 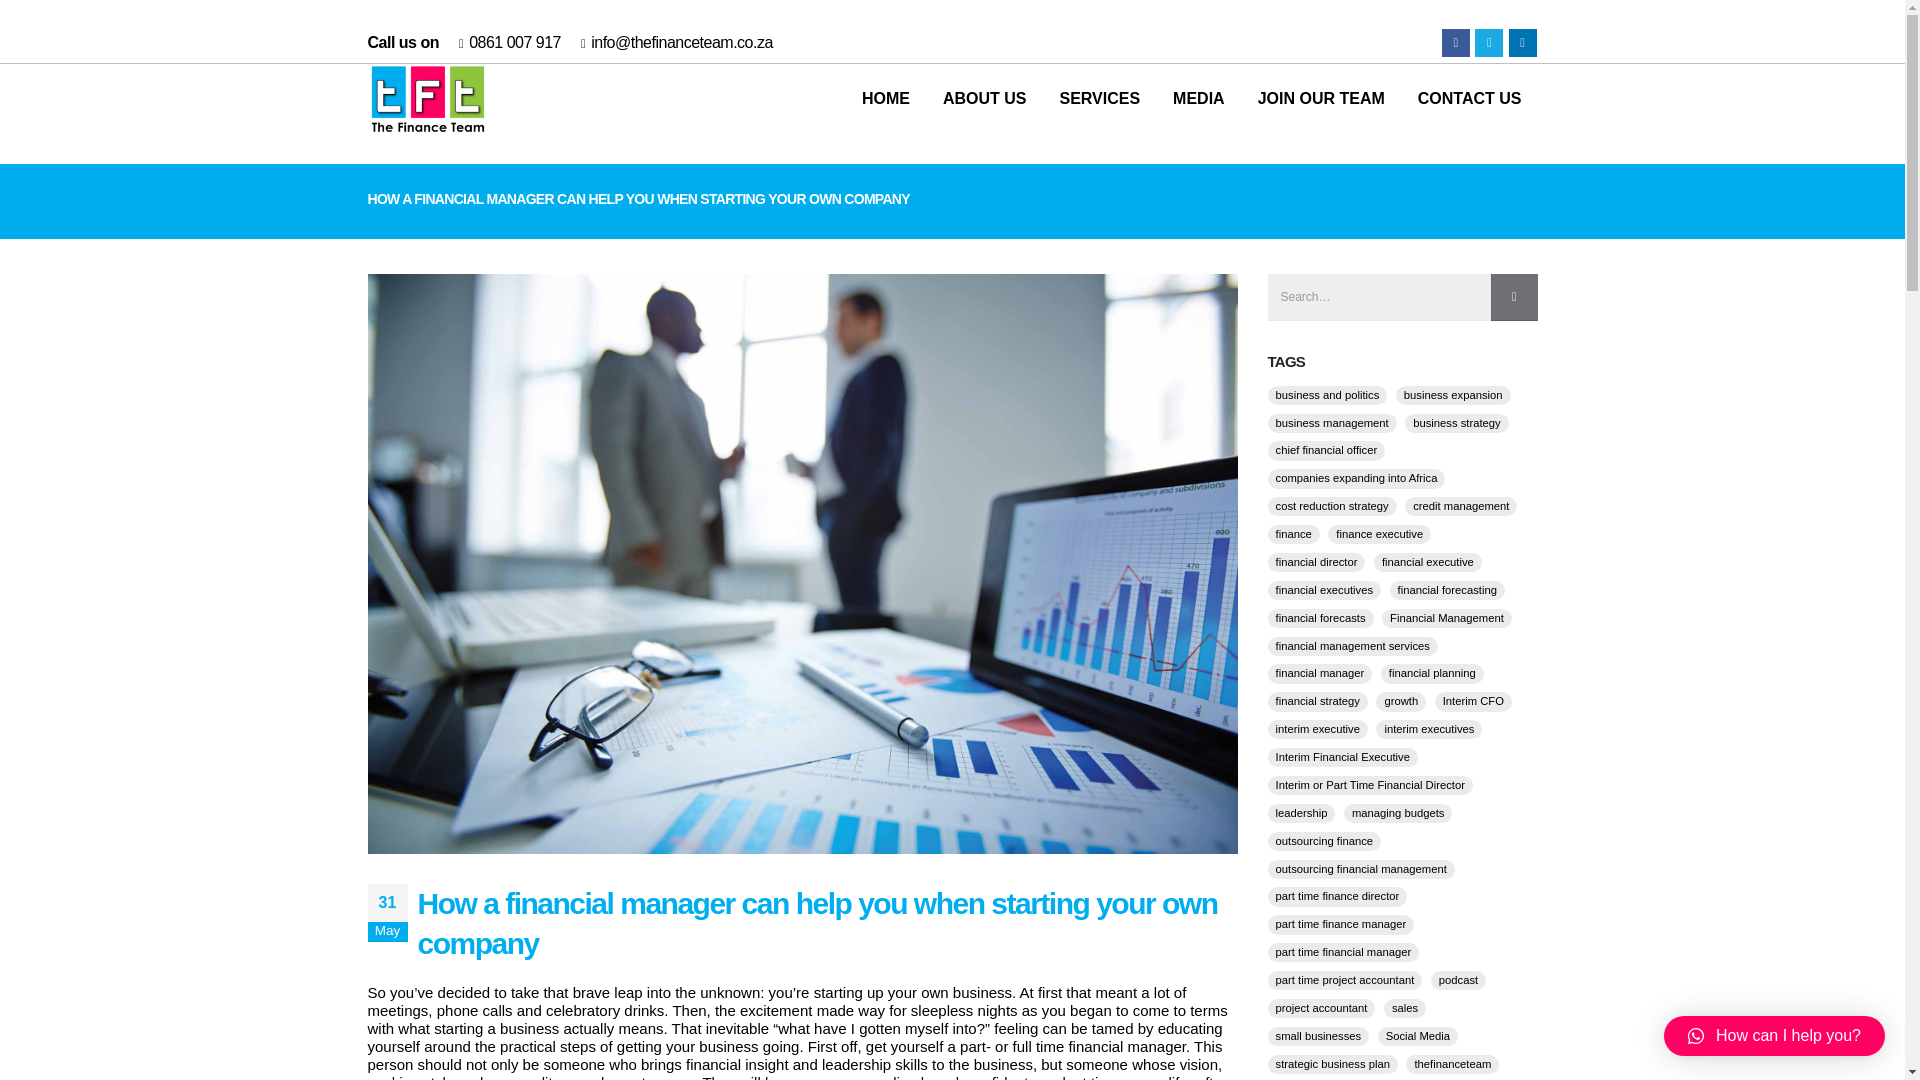 What do you see at coordinates (428, 98) in the screenshot?
I see `The Finance Team - ` at bounding box center [428, 98].